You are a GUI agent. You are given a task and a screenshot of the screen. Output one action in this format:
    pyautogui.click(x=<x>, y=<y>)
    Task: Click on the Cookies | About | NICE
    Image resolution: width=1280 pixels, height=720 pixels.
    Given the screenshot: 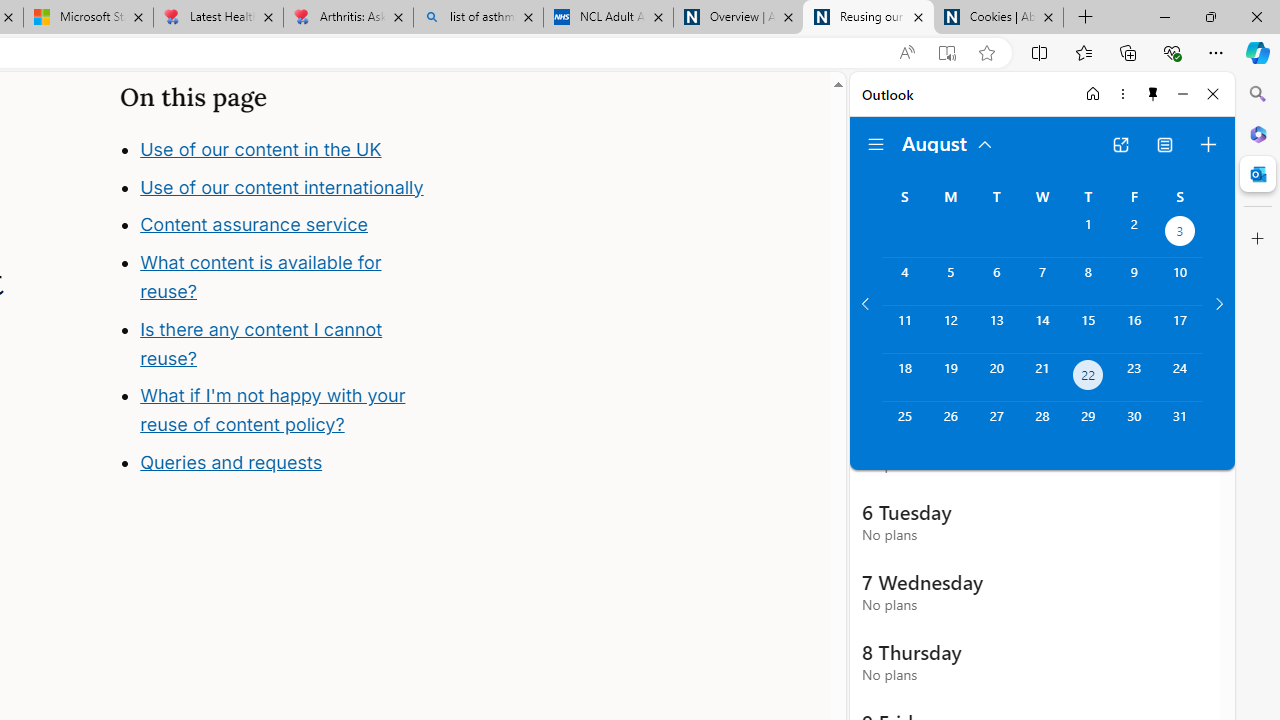 What is the action you would take?
    pyautogui.click(x=998, y=18)
    